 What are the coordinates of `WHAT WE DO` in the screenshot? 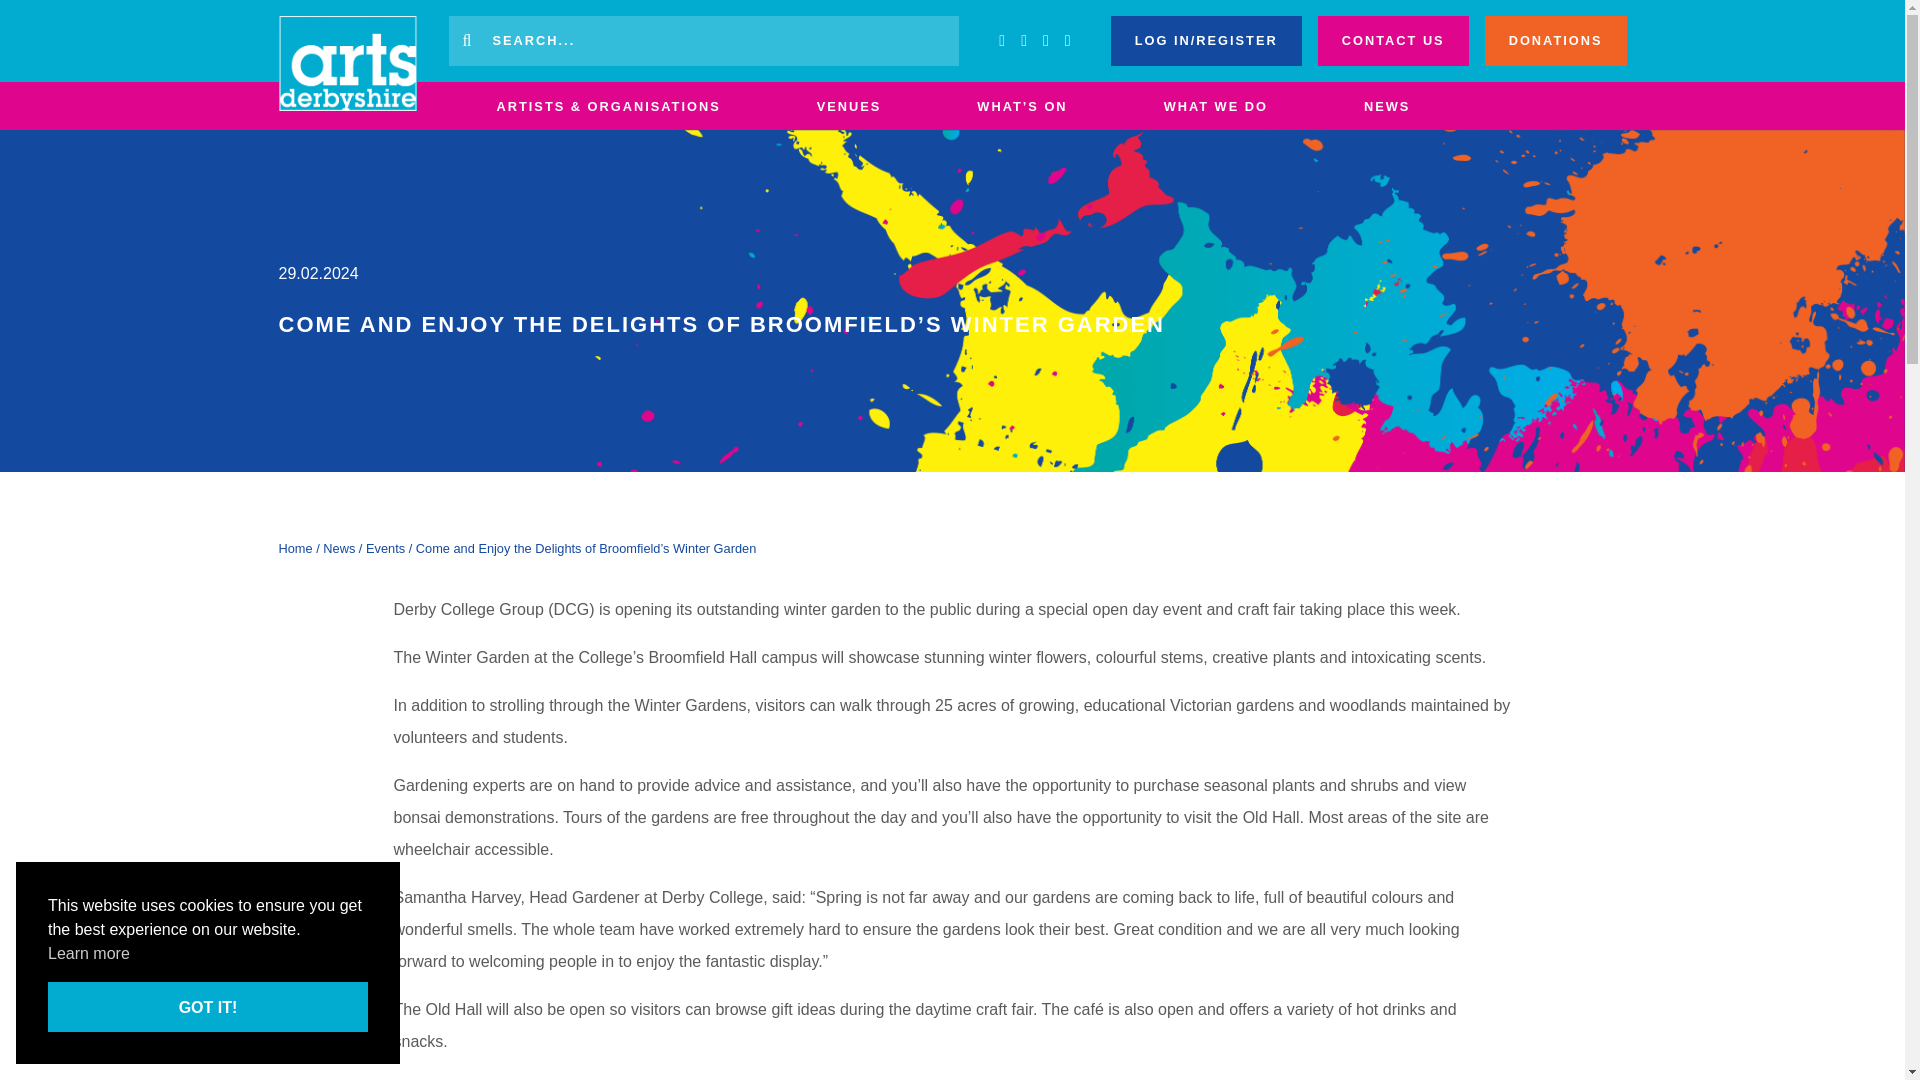 It's located at (1215, 106).